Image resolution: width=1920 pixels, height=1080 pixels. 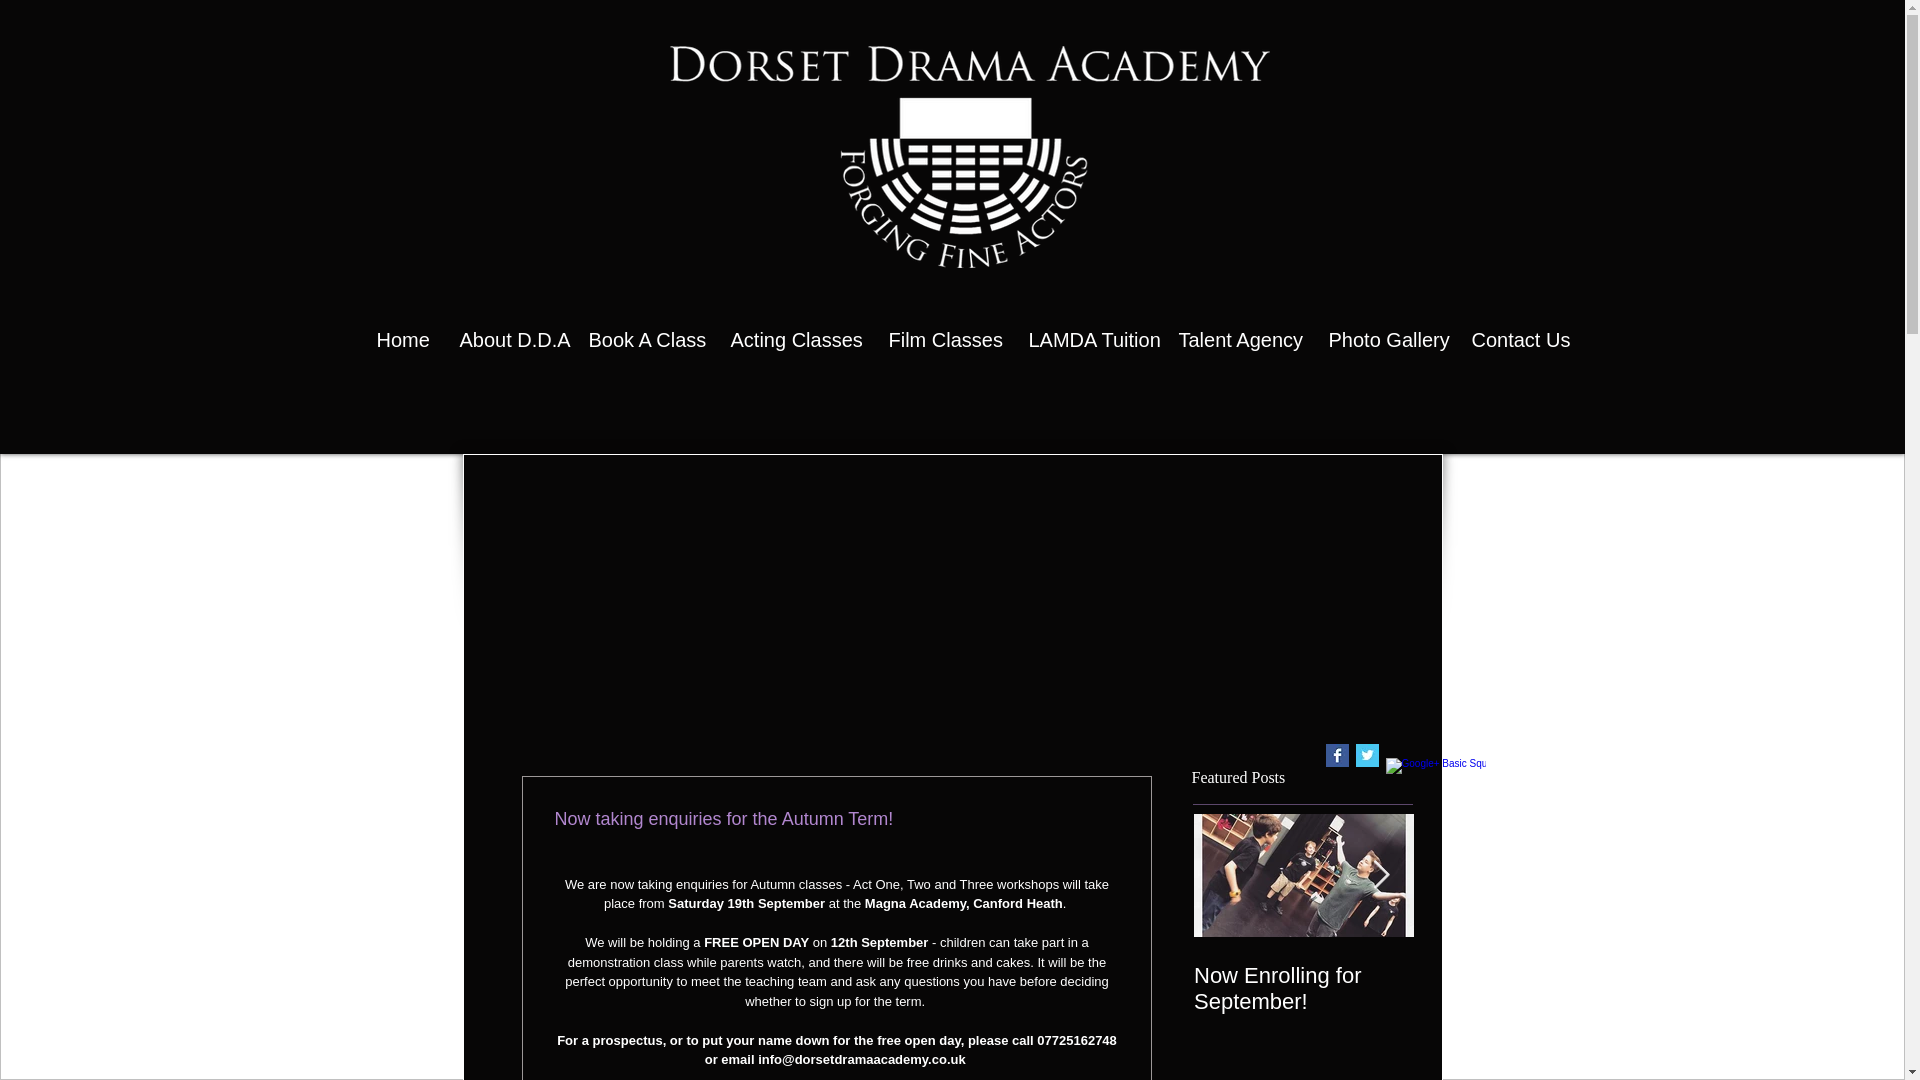 I want to click on Home, so click(x=404, y=339).